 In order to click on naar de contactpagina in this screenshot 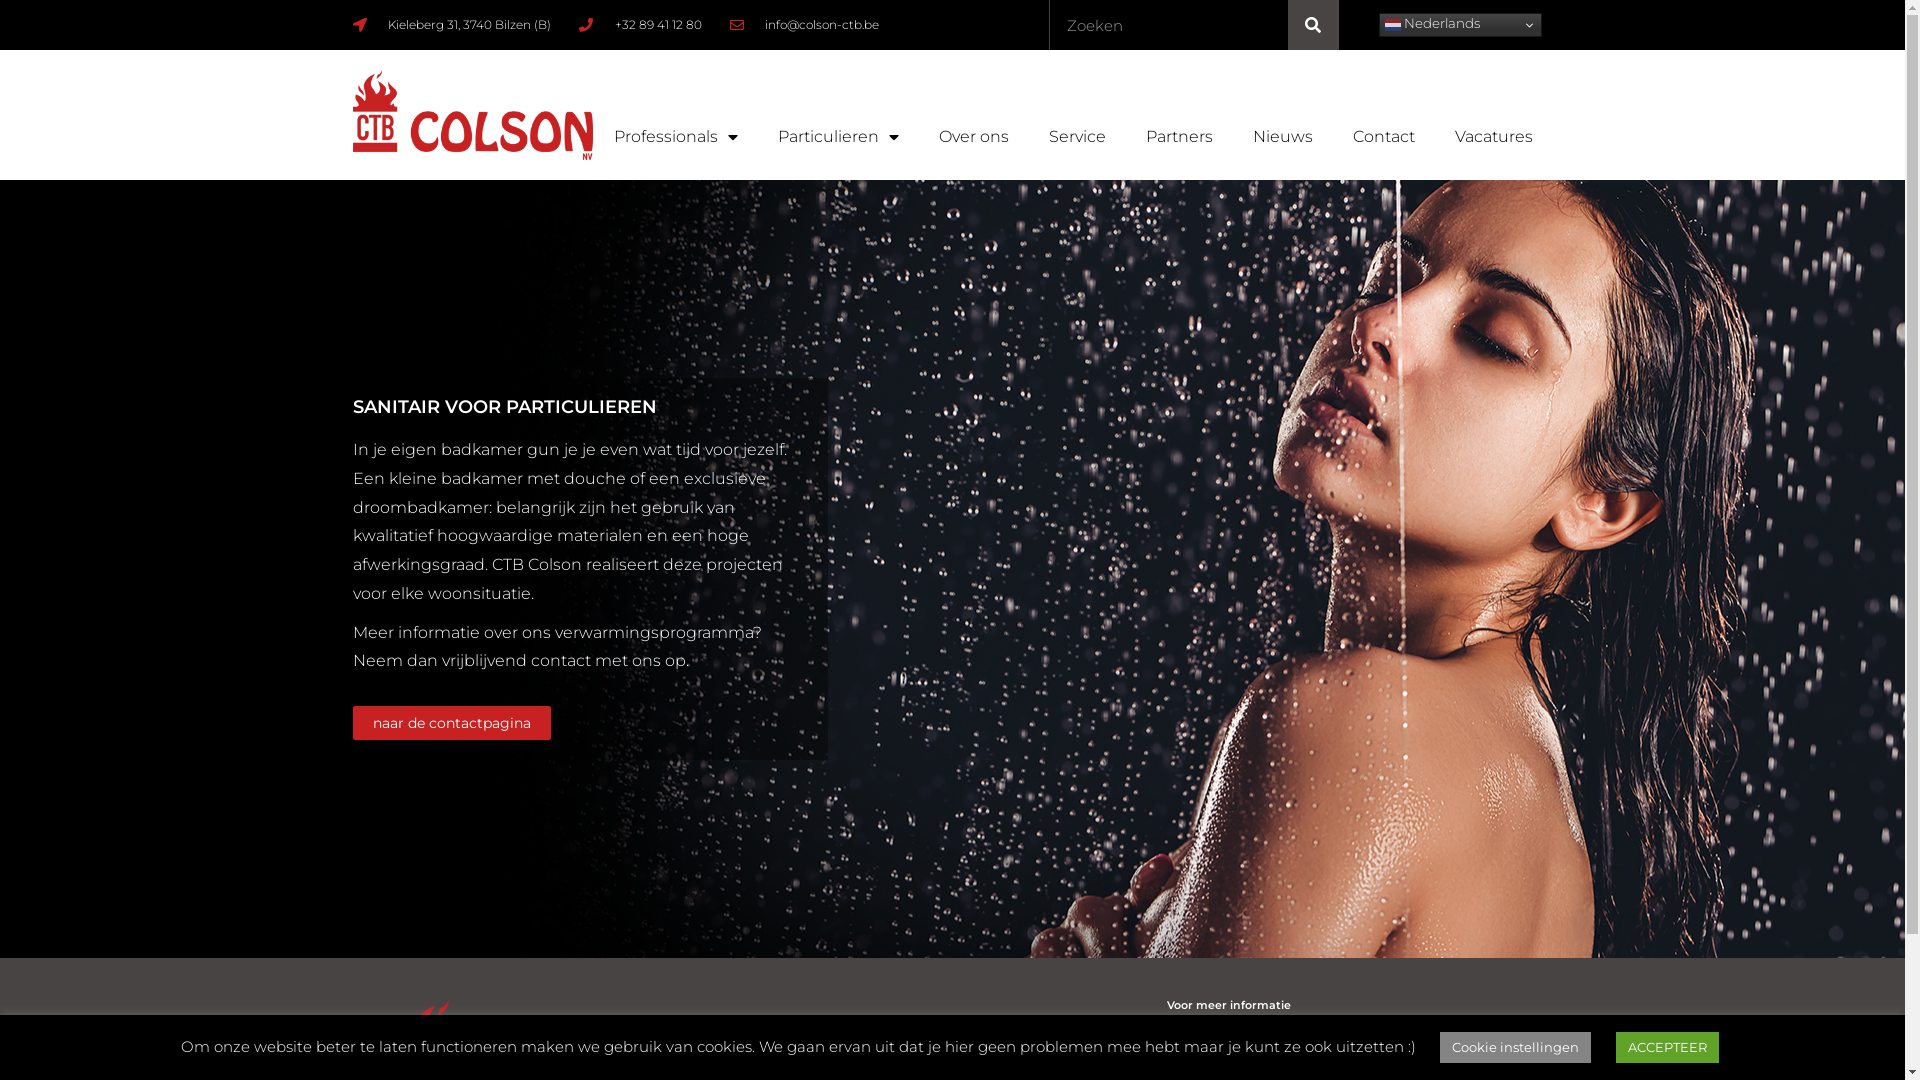, I will do `click(451, 723)`.